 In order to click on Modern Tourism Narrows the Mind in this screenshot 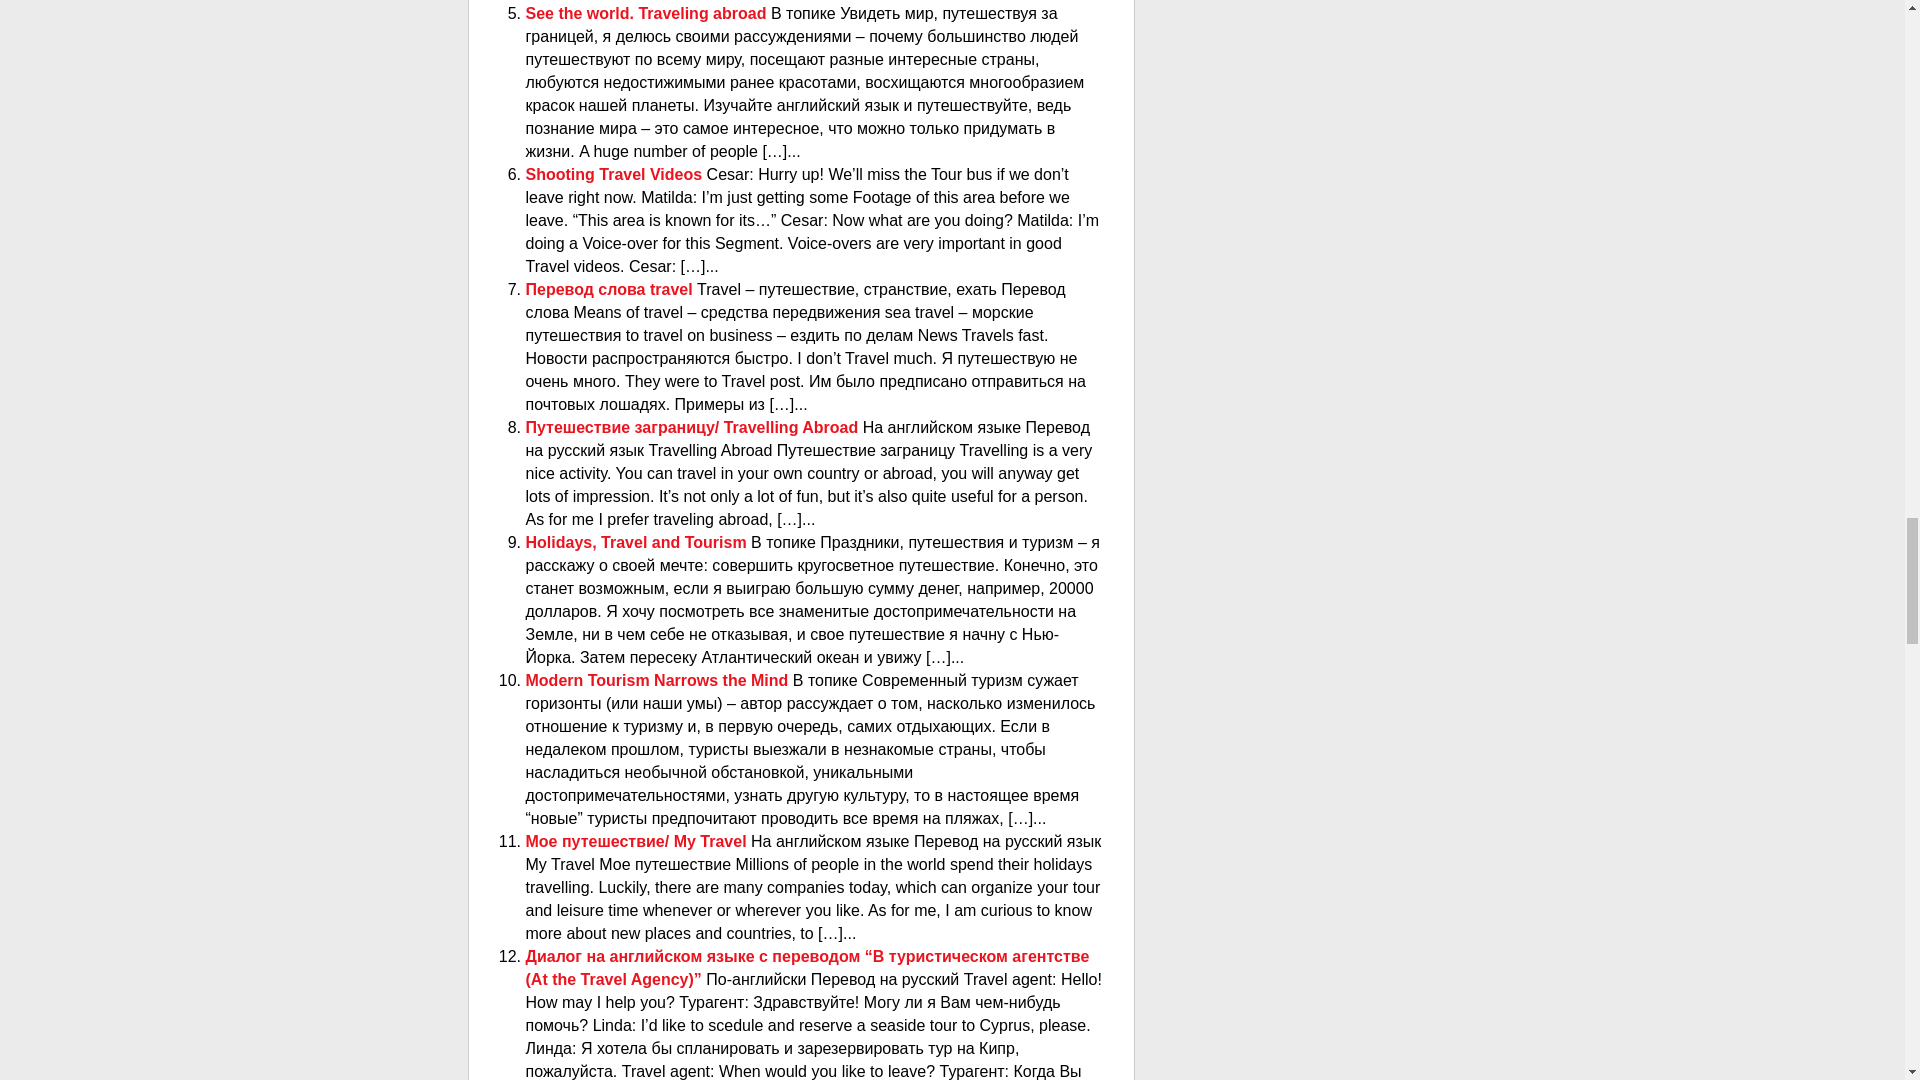, I will do `click(659, 680)`.